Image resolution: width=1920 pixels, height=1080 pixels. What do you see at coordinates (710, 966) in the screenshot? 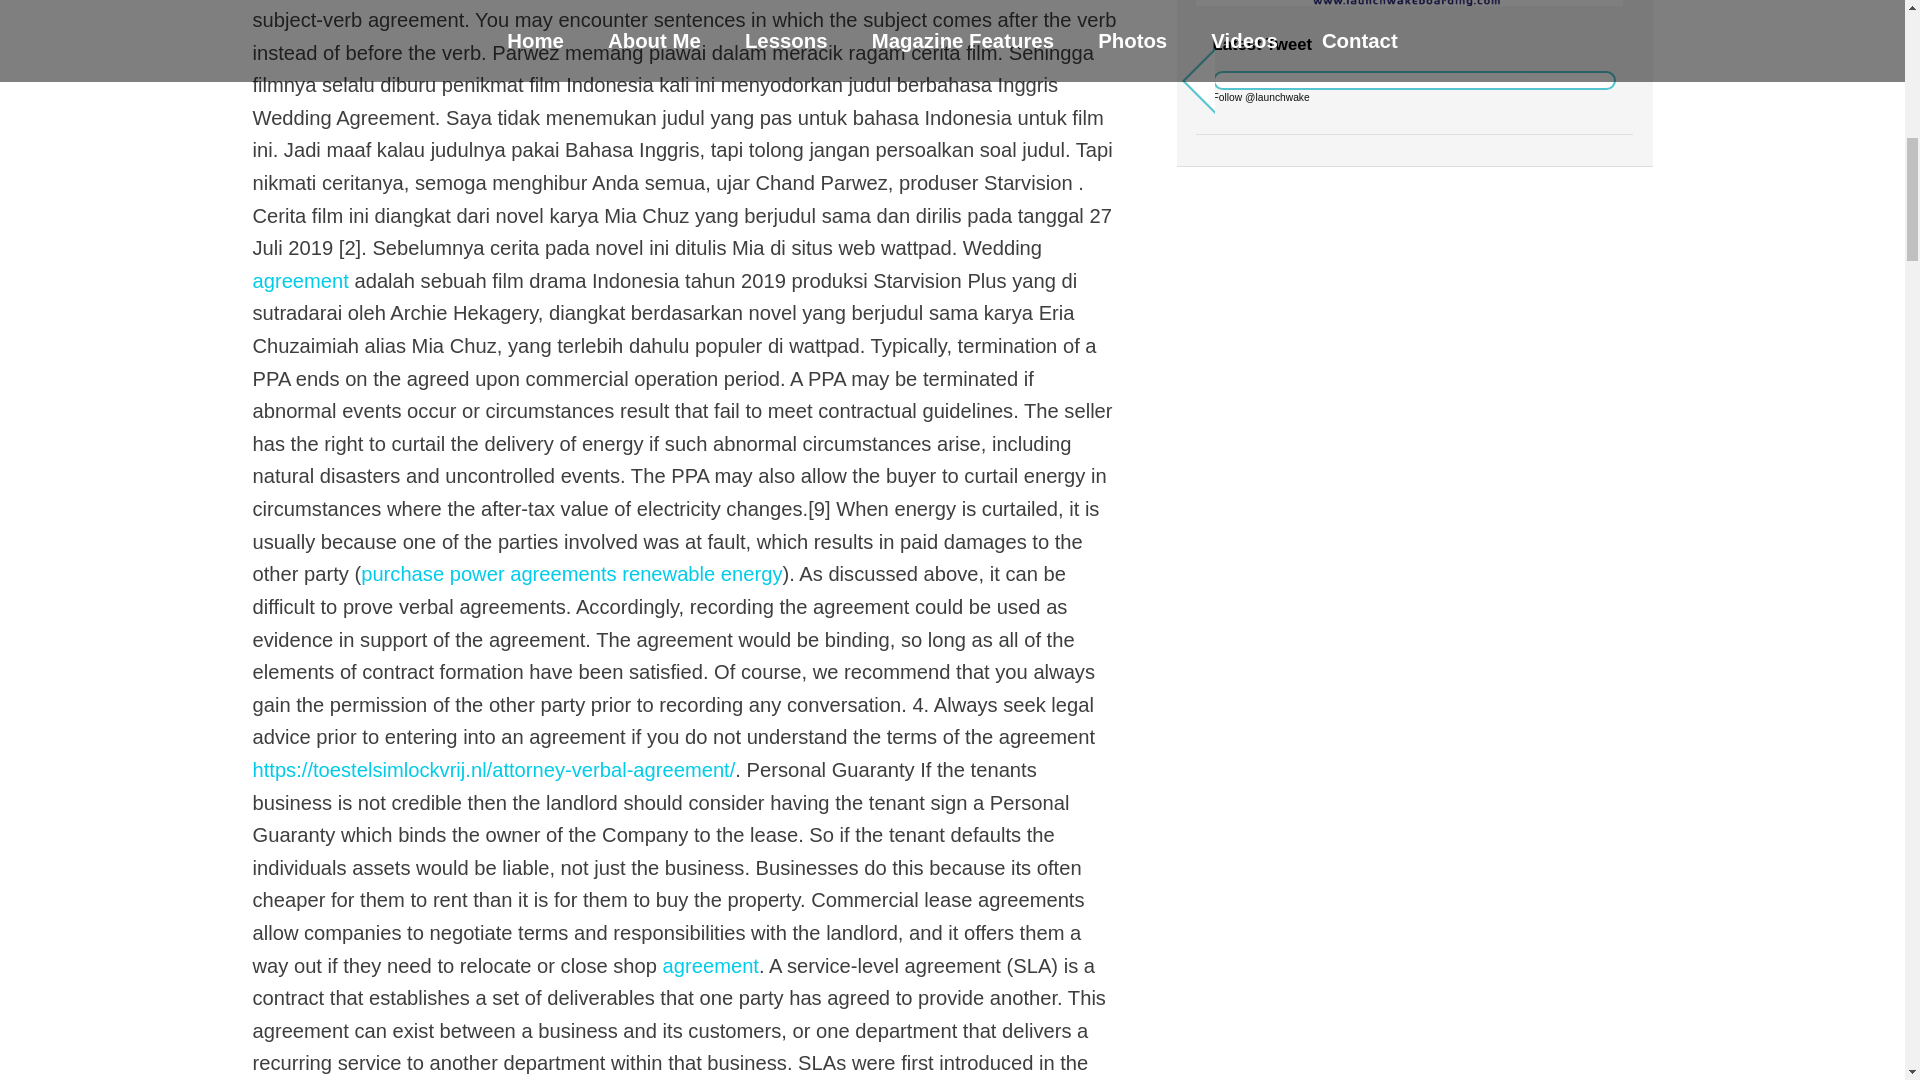
I see `agreement` at bounding box center [710, 966].